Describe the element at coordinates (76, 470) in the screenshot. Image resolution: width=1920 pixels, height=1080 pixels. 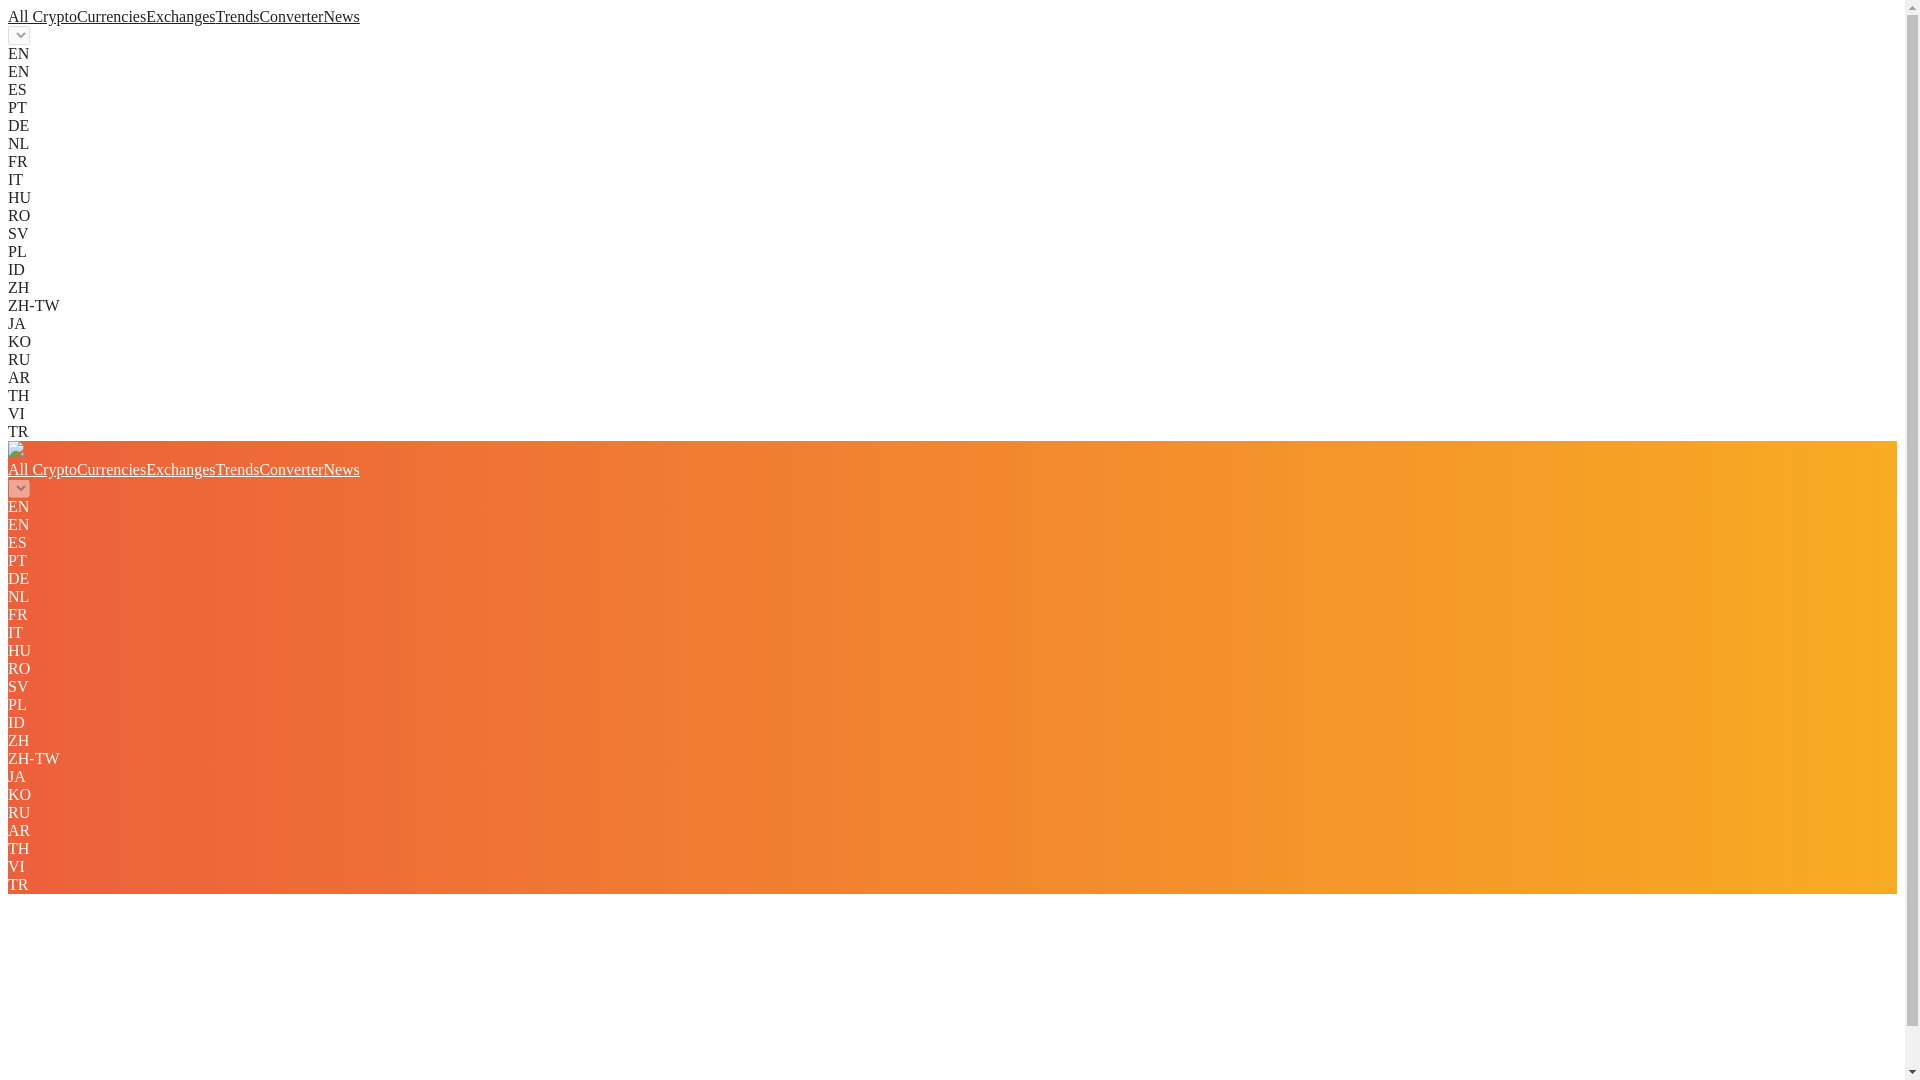
I see `All CryptoCurrencies` at that location.